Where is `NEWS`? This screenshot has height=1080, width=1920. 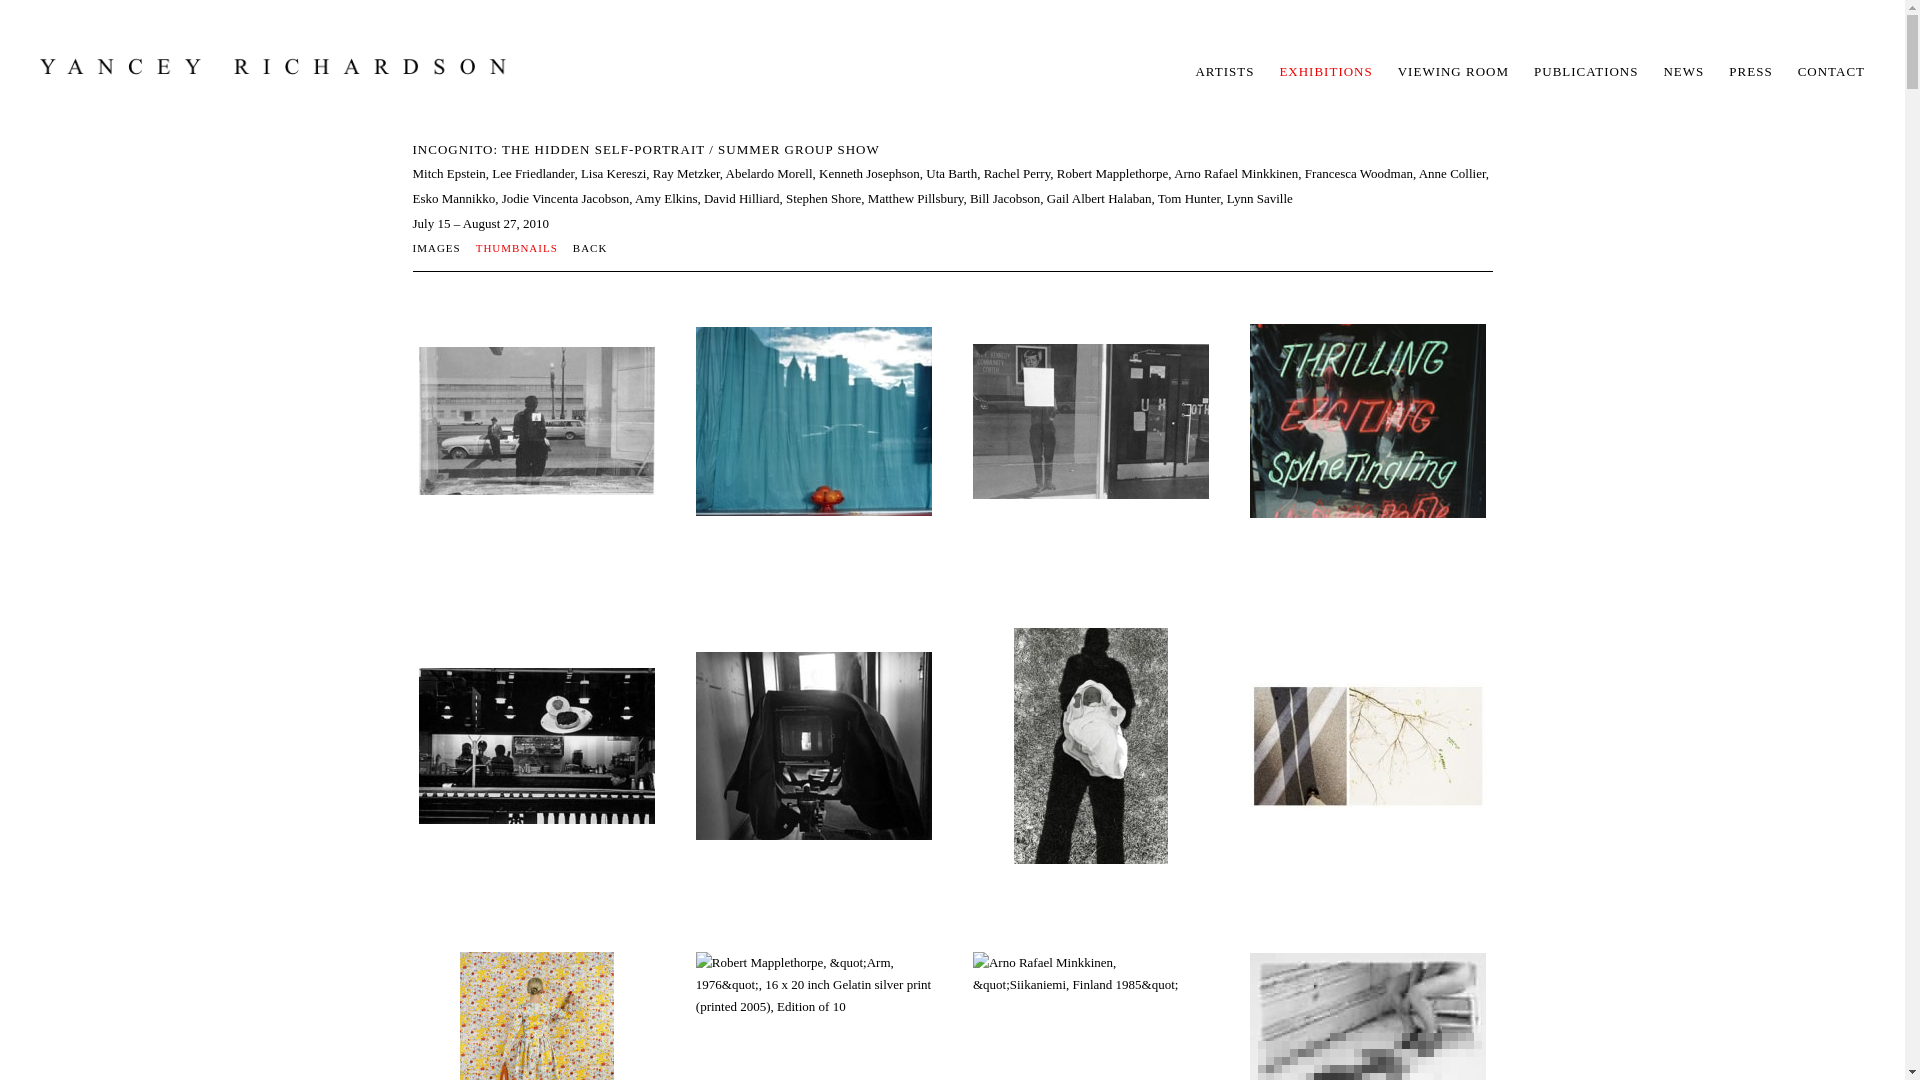
NEWS is located at coordinates (1683, 70).